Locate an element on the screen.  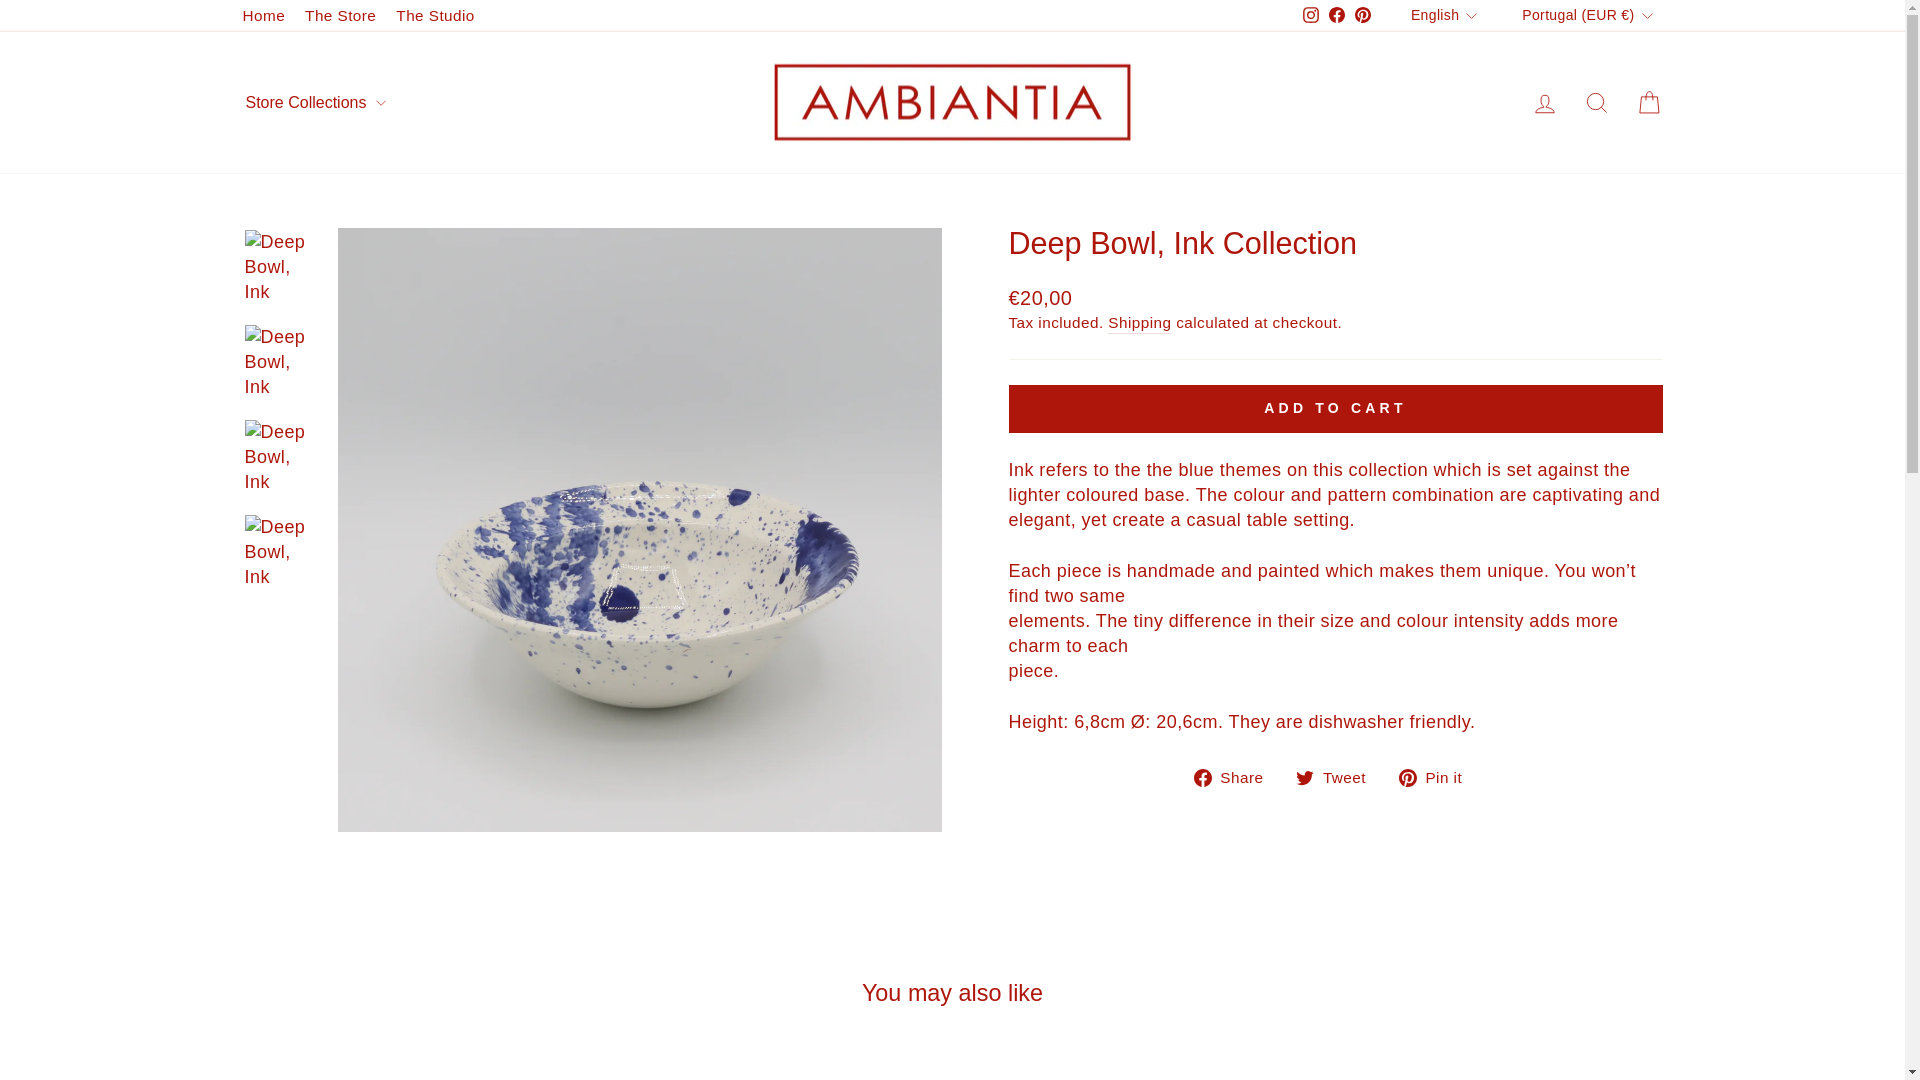
twitter is located at coordinates (1304, 778).